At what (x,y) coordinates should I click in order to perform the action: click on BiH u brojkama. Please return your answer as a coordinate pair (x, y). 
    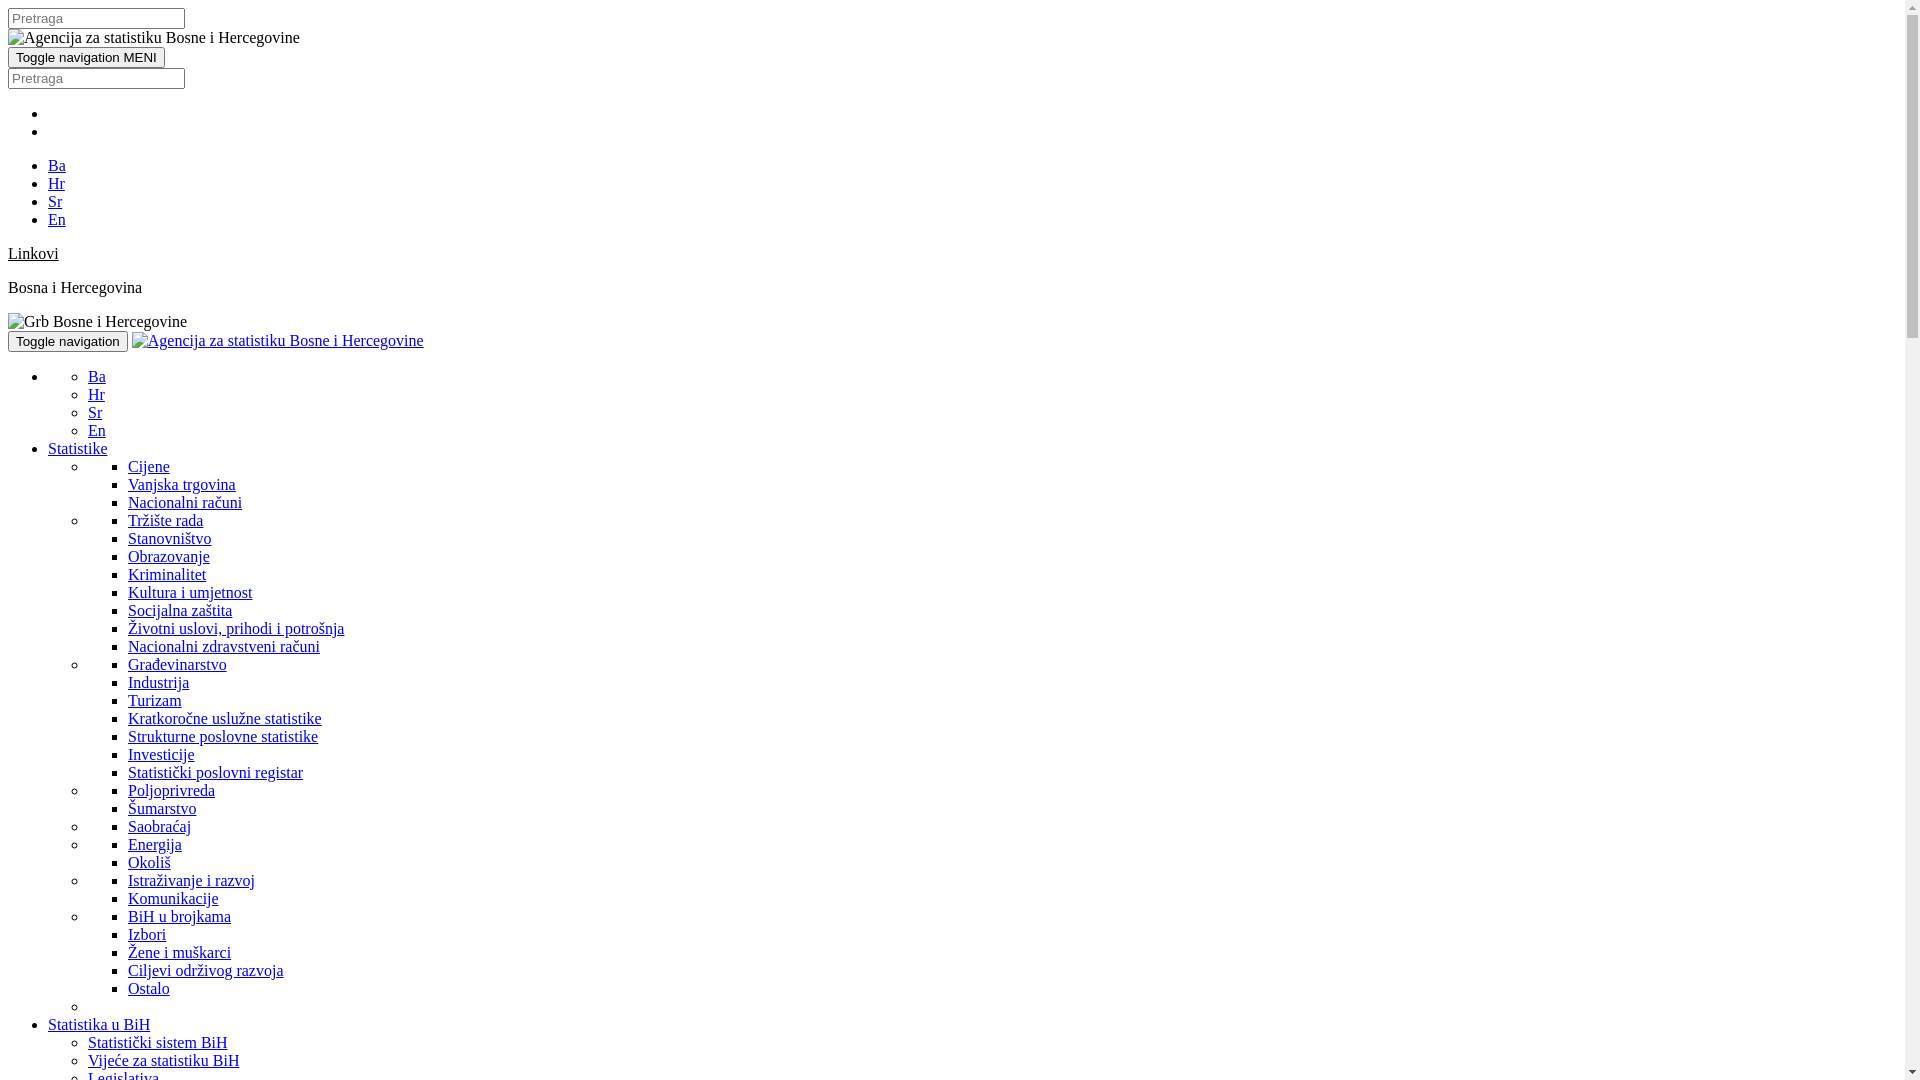
    Looking at the image, I should click on (180, 916).